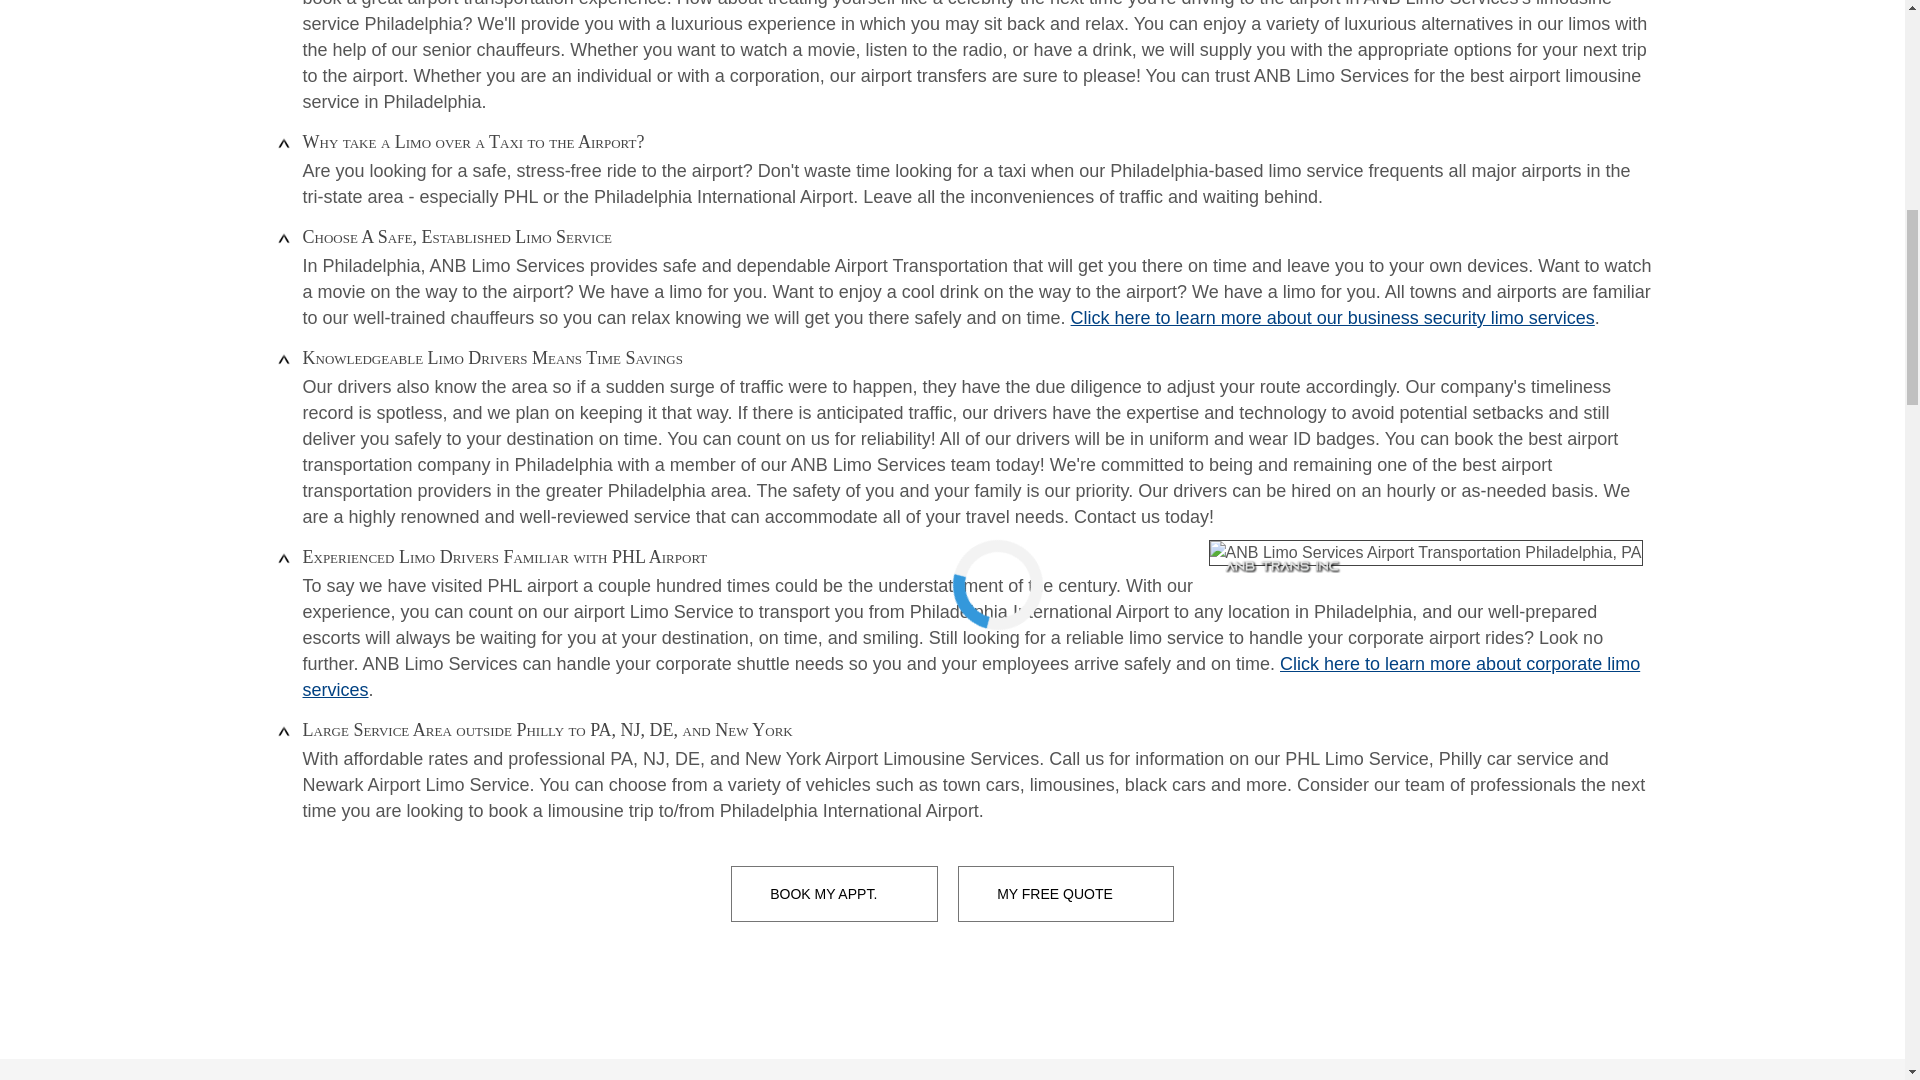 The width and height of the screenshot is (1920, 1080). I want to click on Corporate Limo Services, so click(970, 676).